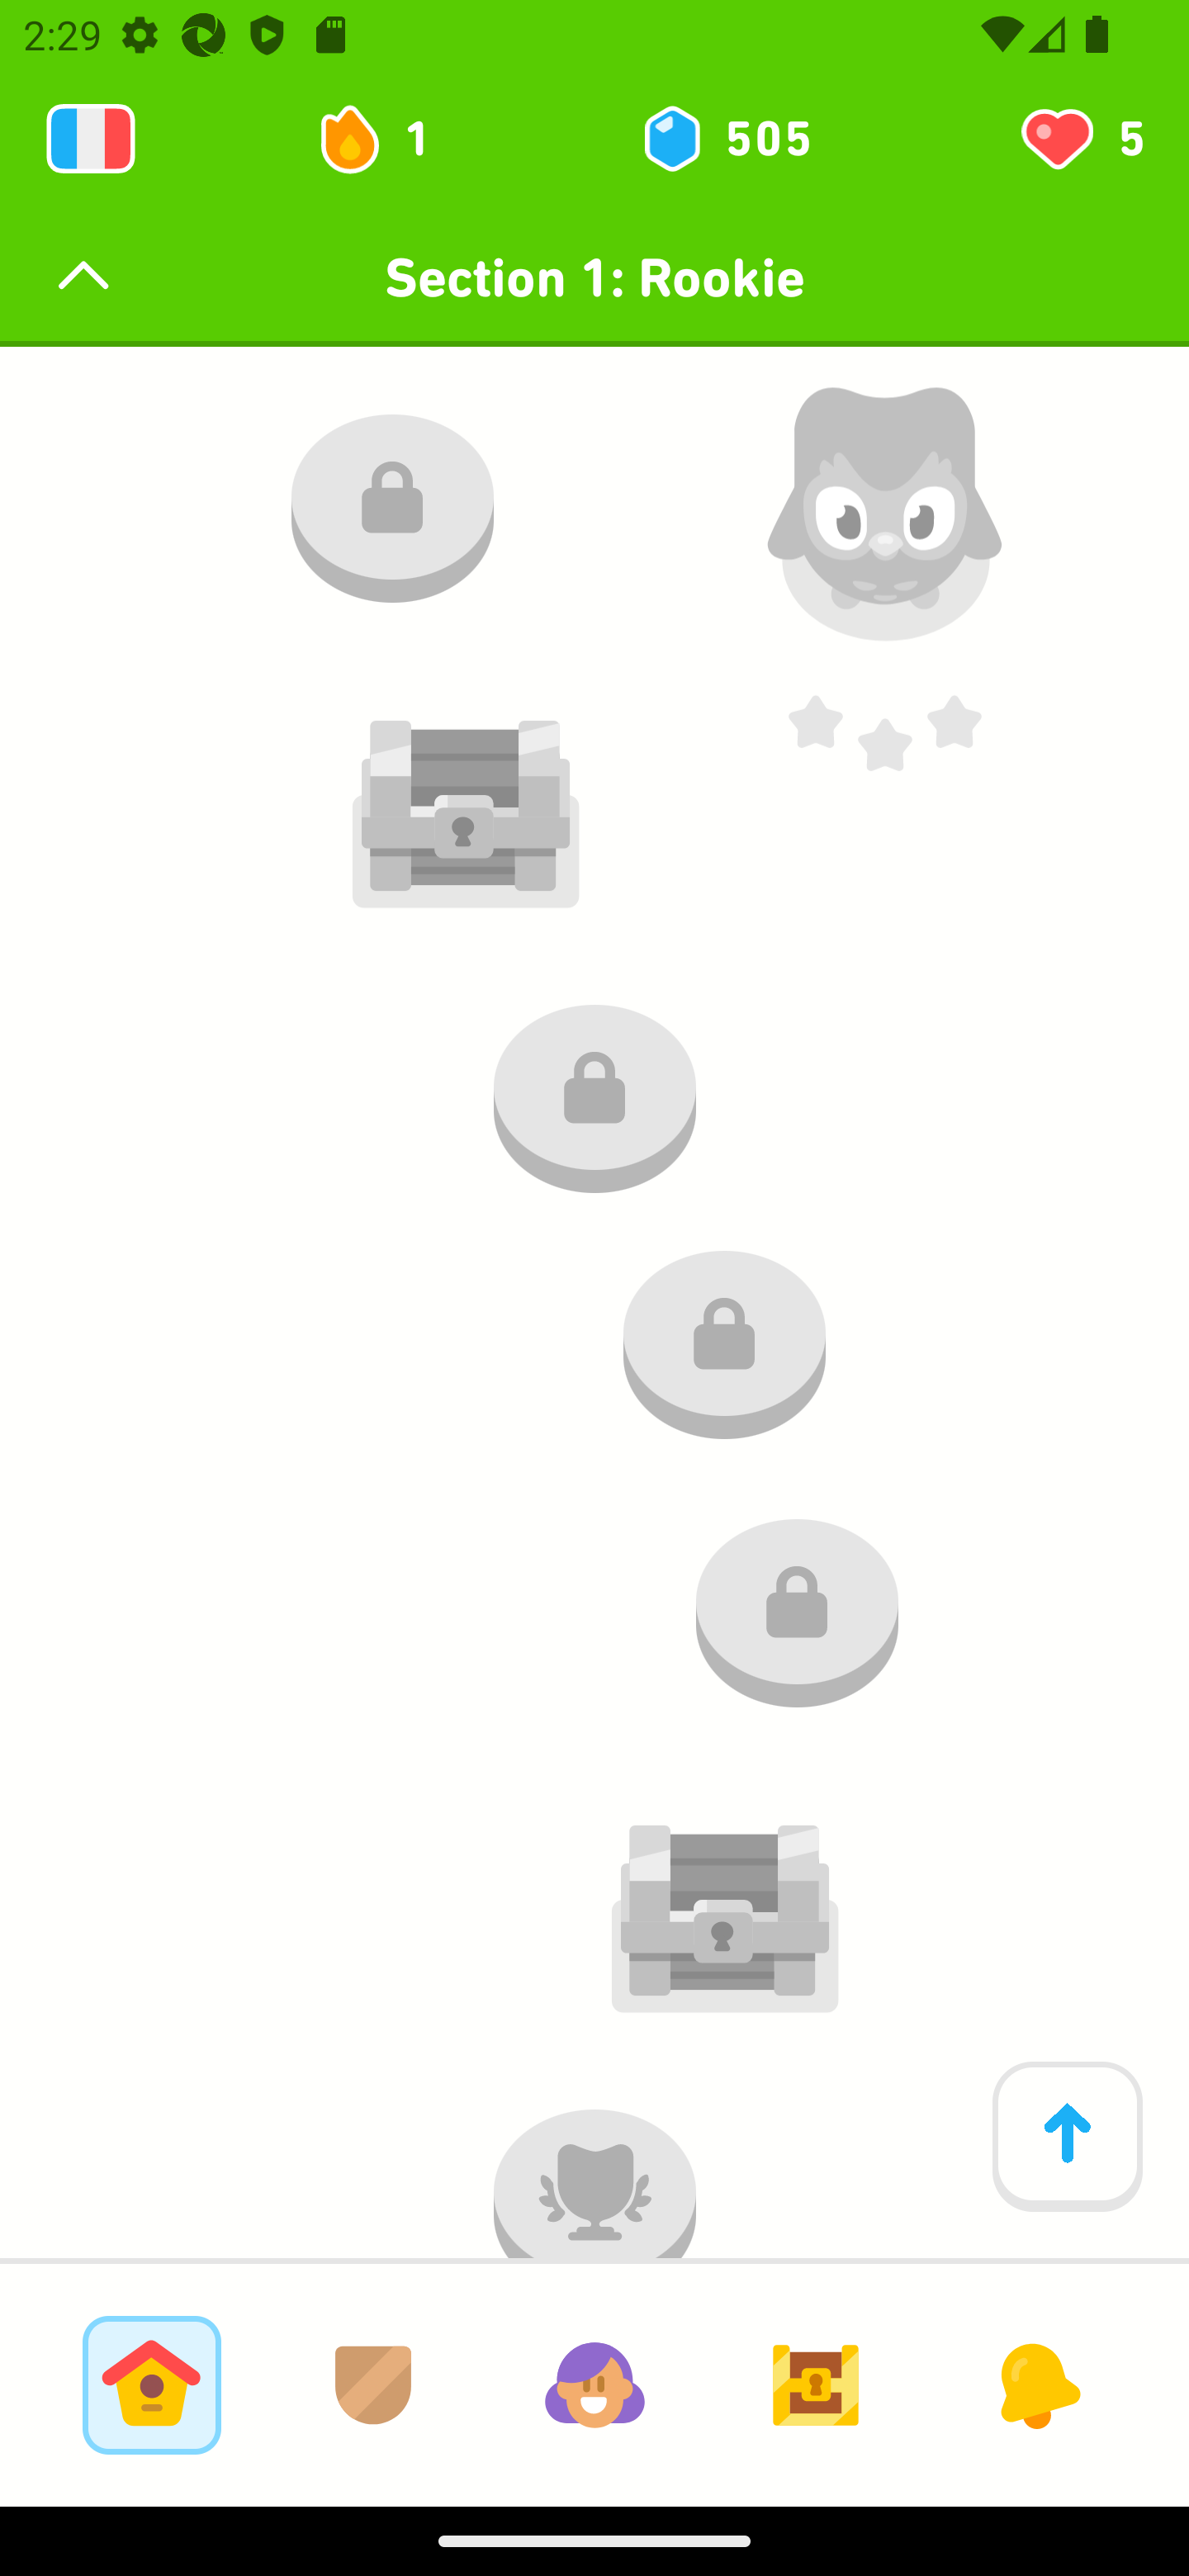 The width and height of the screenshot is (1189, 2576). What do you see at coordinates (388, 139) in the screenshot?
I see `1 day streak 1` at bounding box center [388, 139].